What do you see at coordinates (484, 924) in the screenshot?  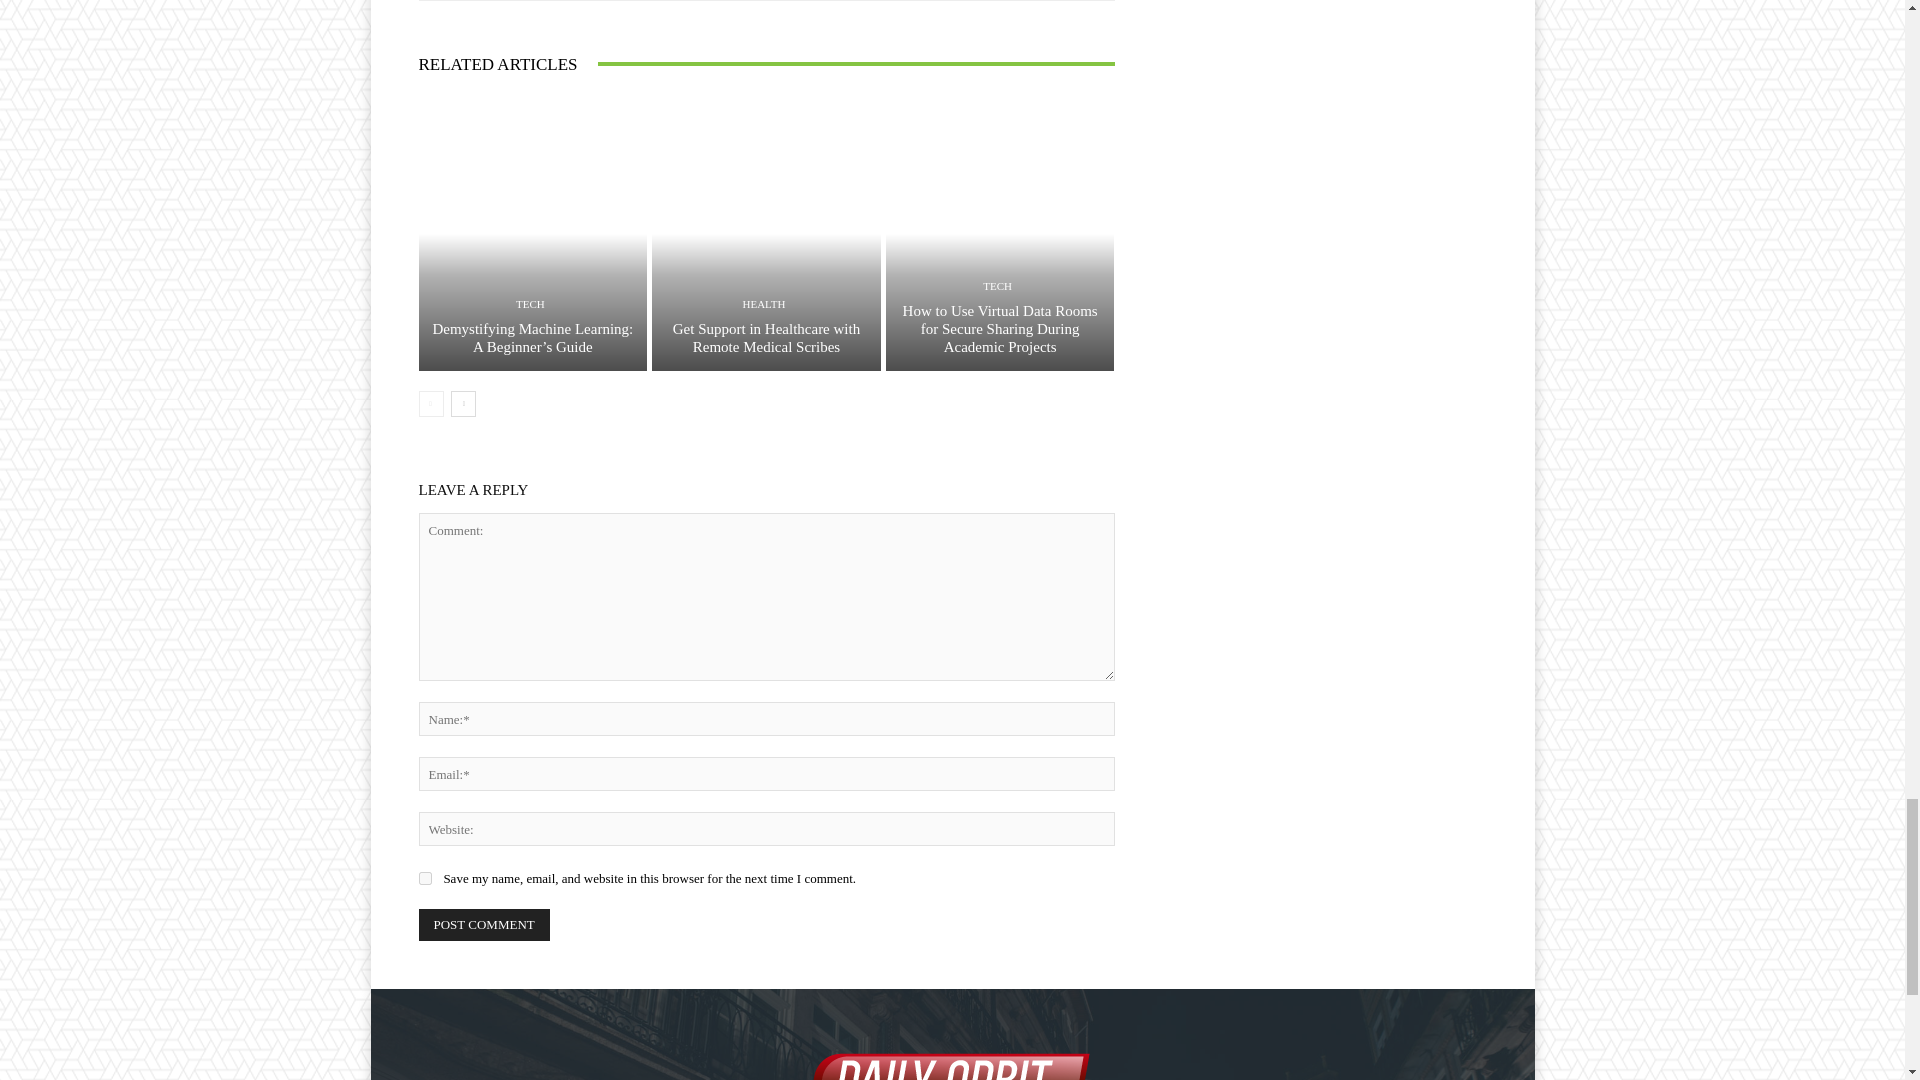 I see `Post Comment` at bounding box center [484, 924].